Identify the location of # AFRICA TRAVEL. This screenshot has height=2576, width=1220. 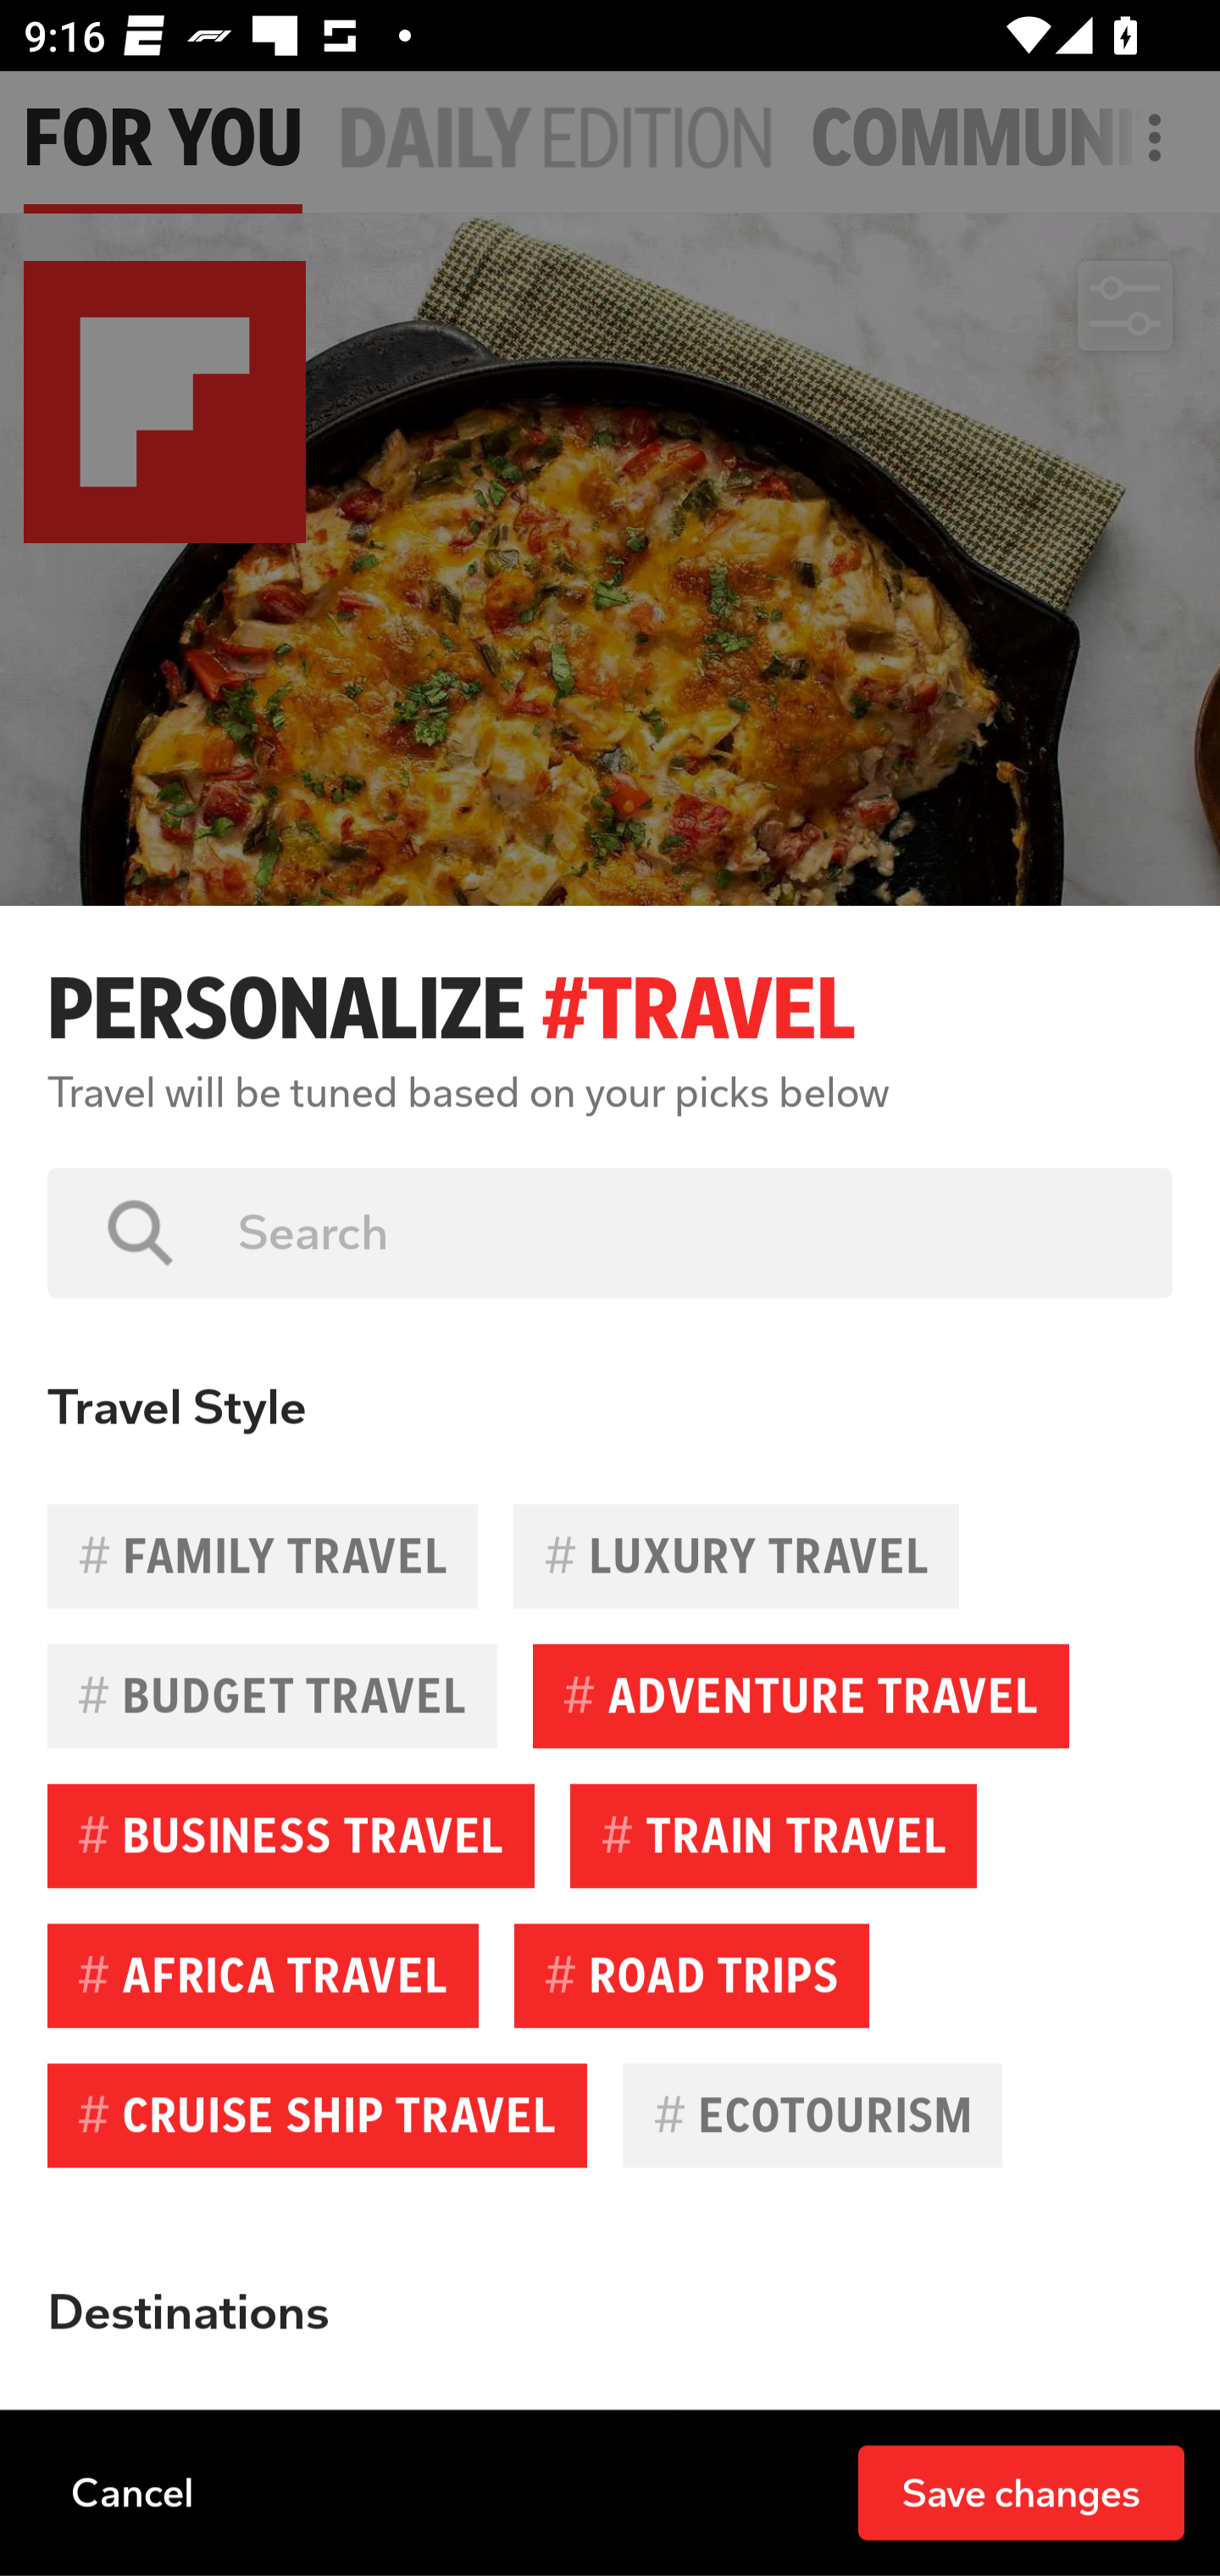
(263, 1975).